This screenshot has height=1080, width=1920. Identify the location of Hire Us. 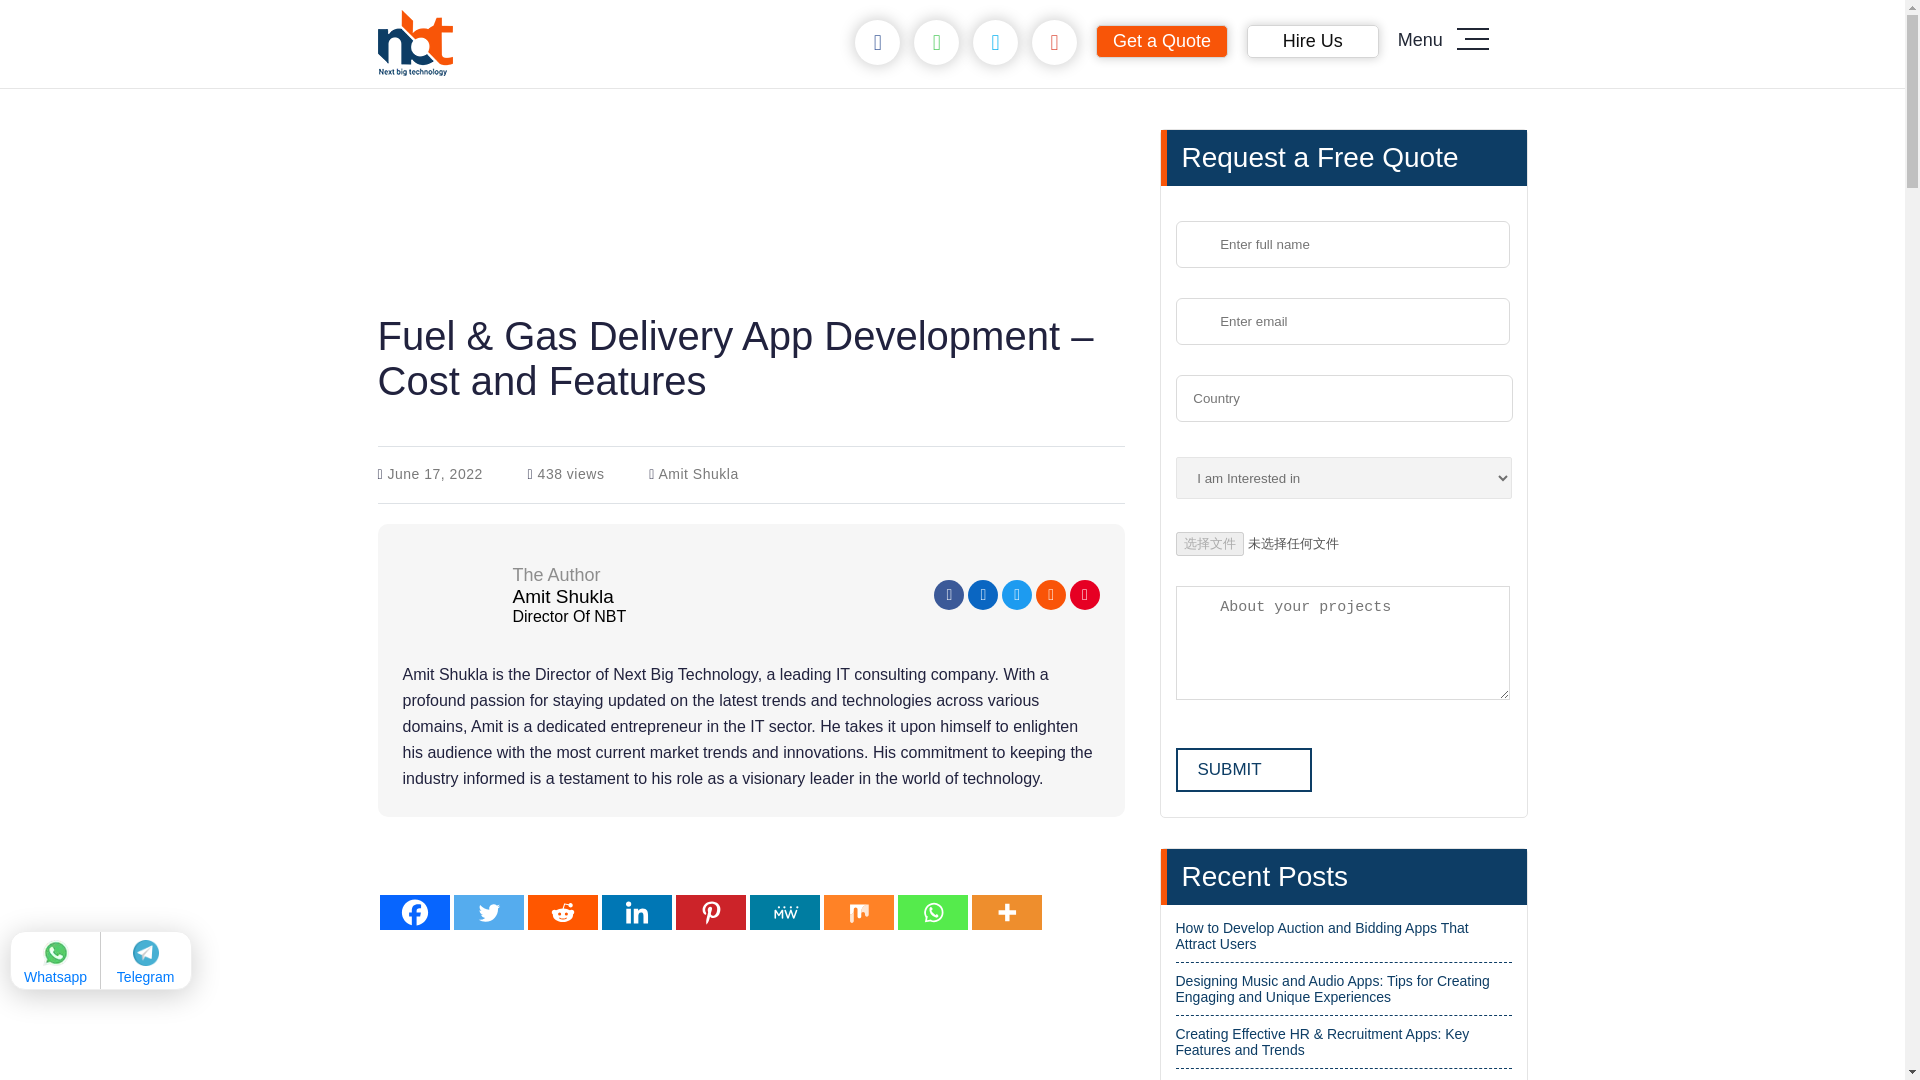
(1312, 40).